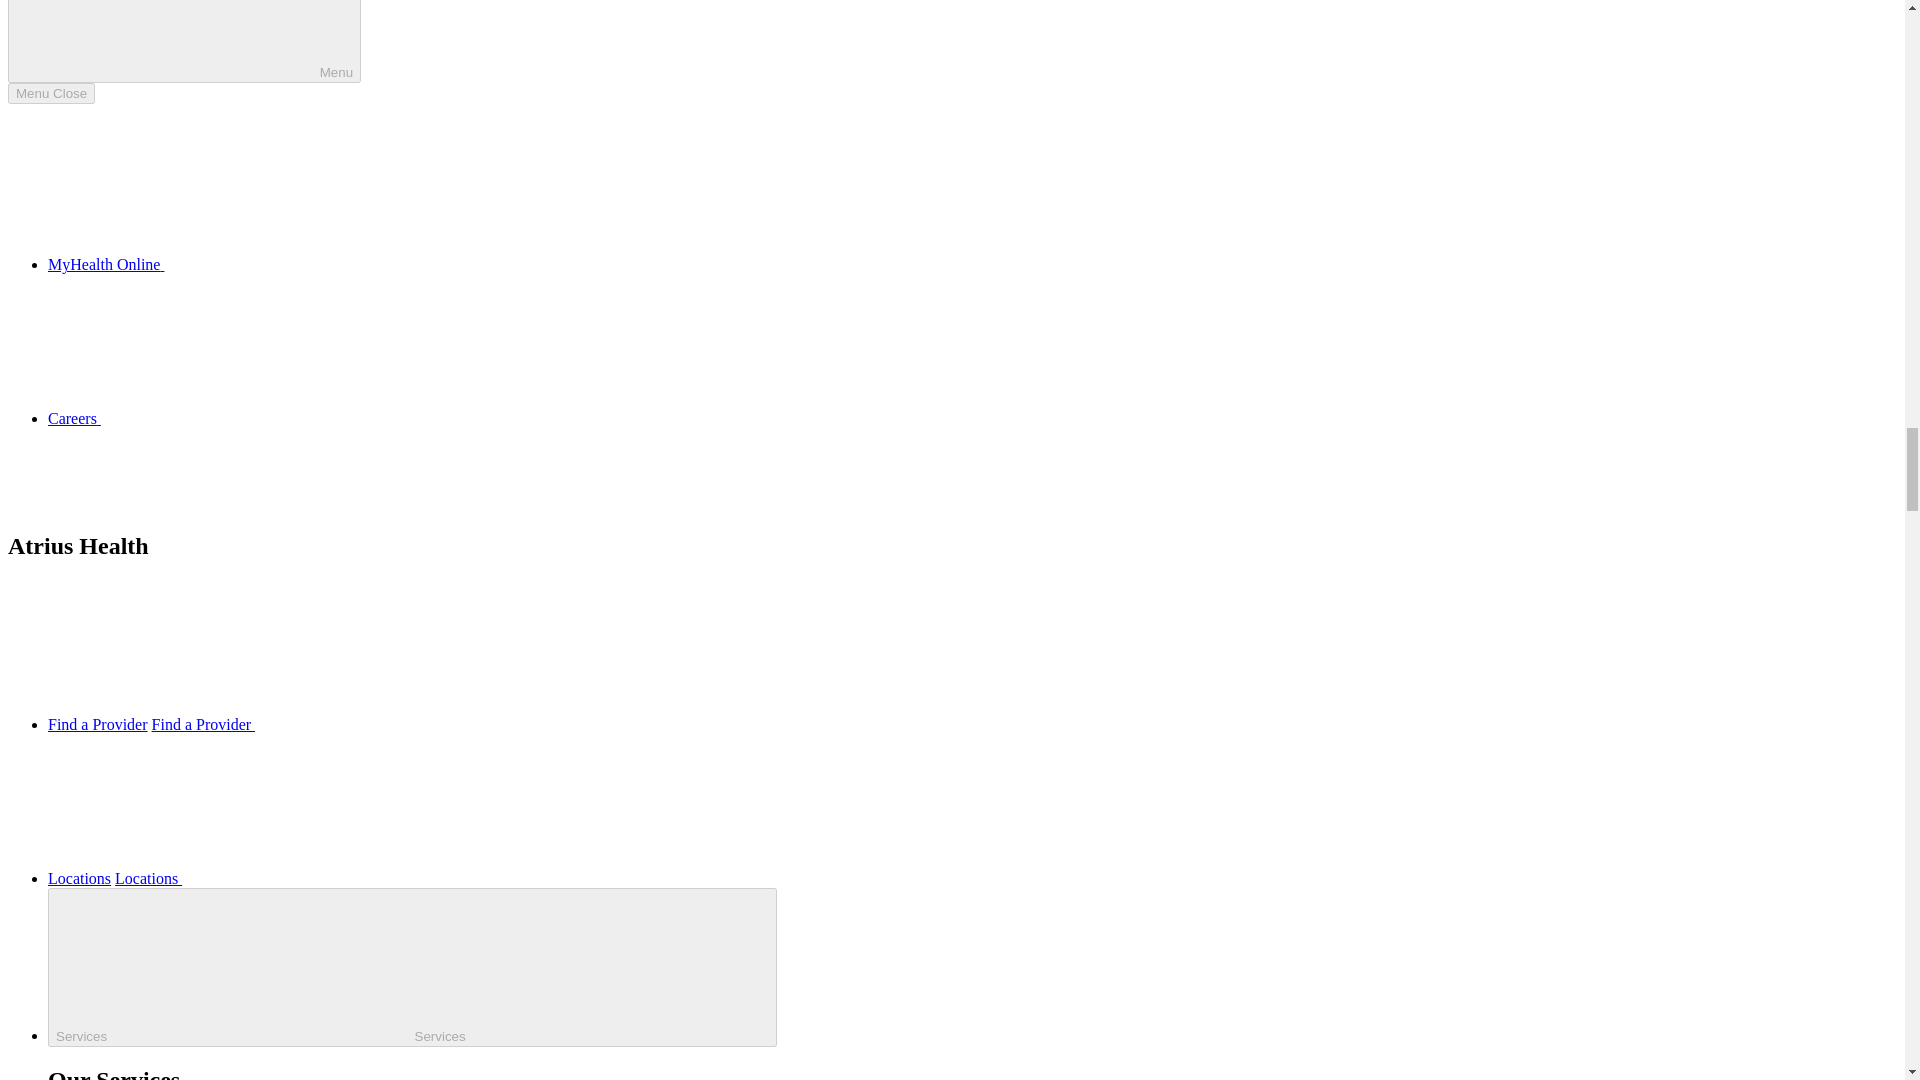 Image resolution: width=1920 pixels, height=1080 pixels. I want to click on Locations, so click(80, 878).